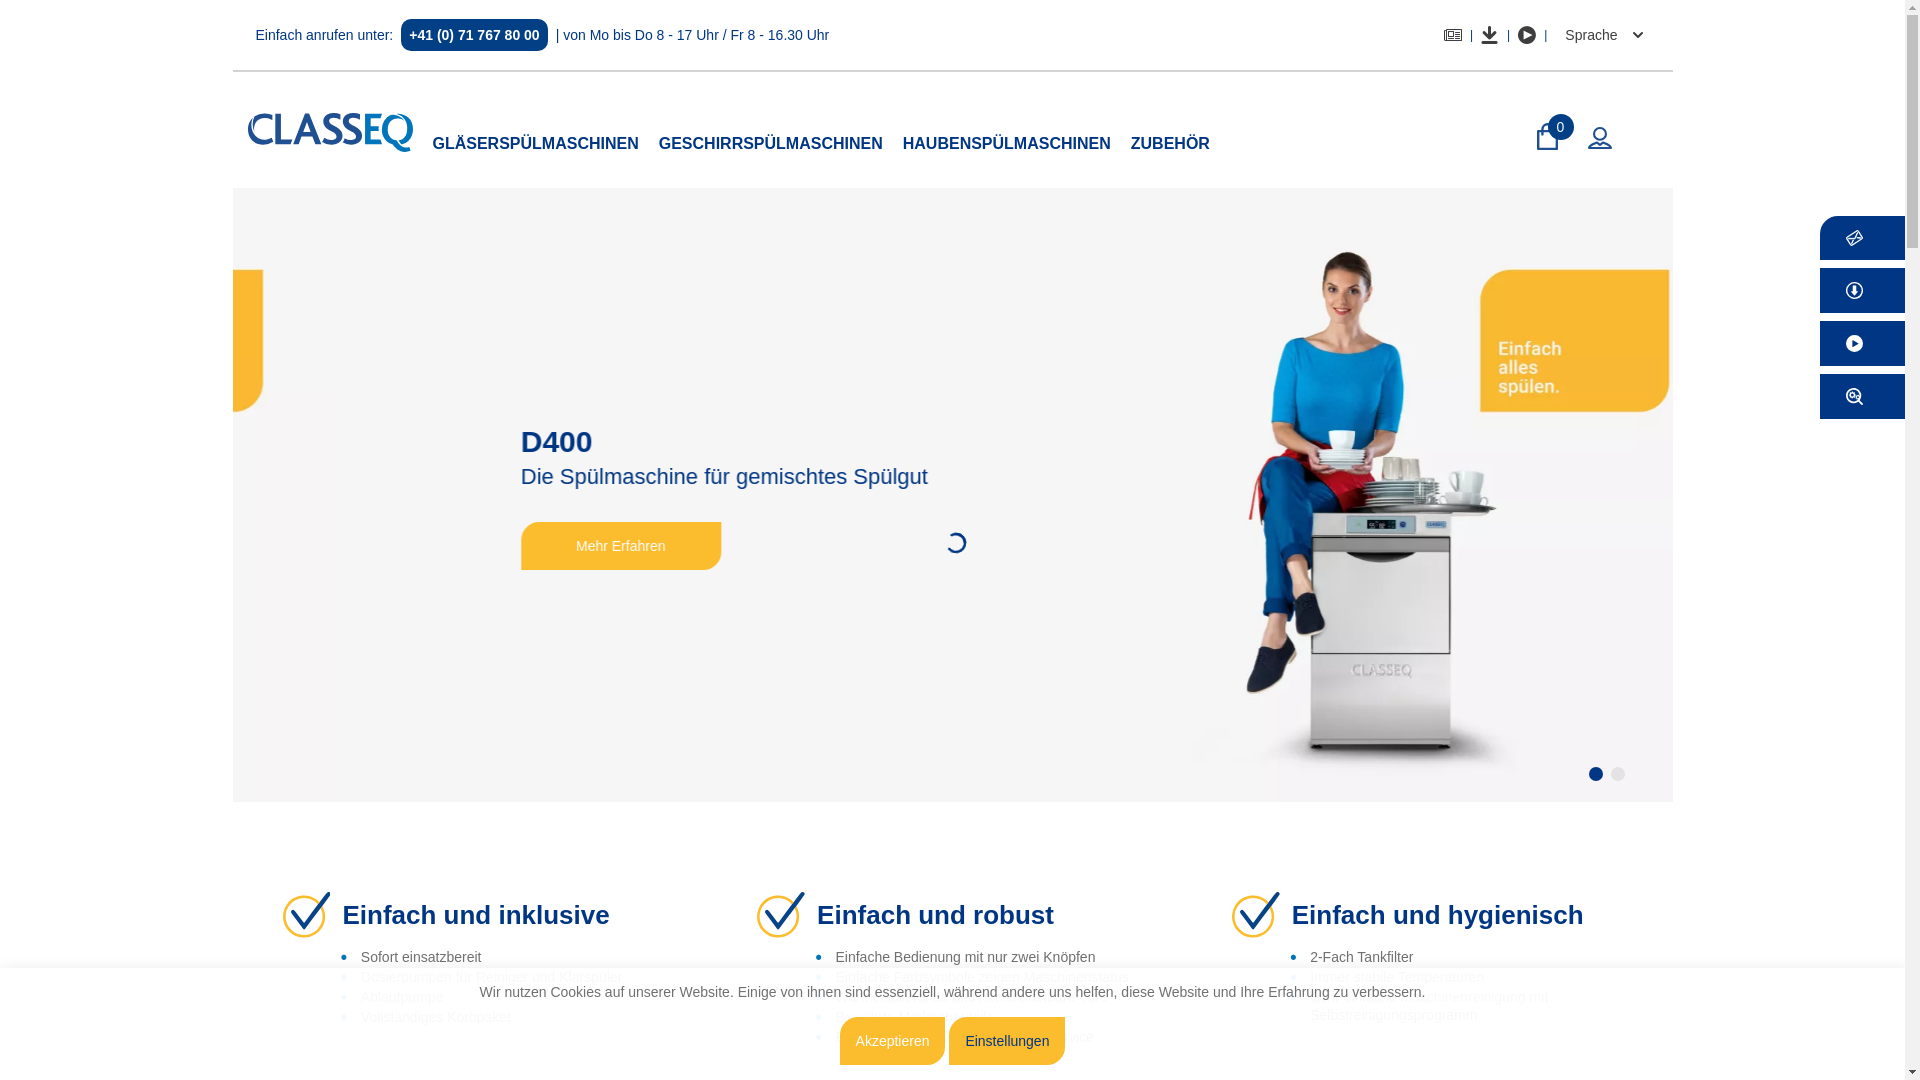  Describe the element at coordinates (1548, 138) in the screenshot. I see `0` at that location.